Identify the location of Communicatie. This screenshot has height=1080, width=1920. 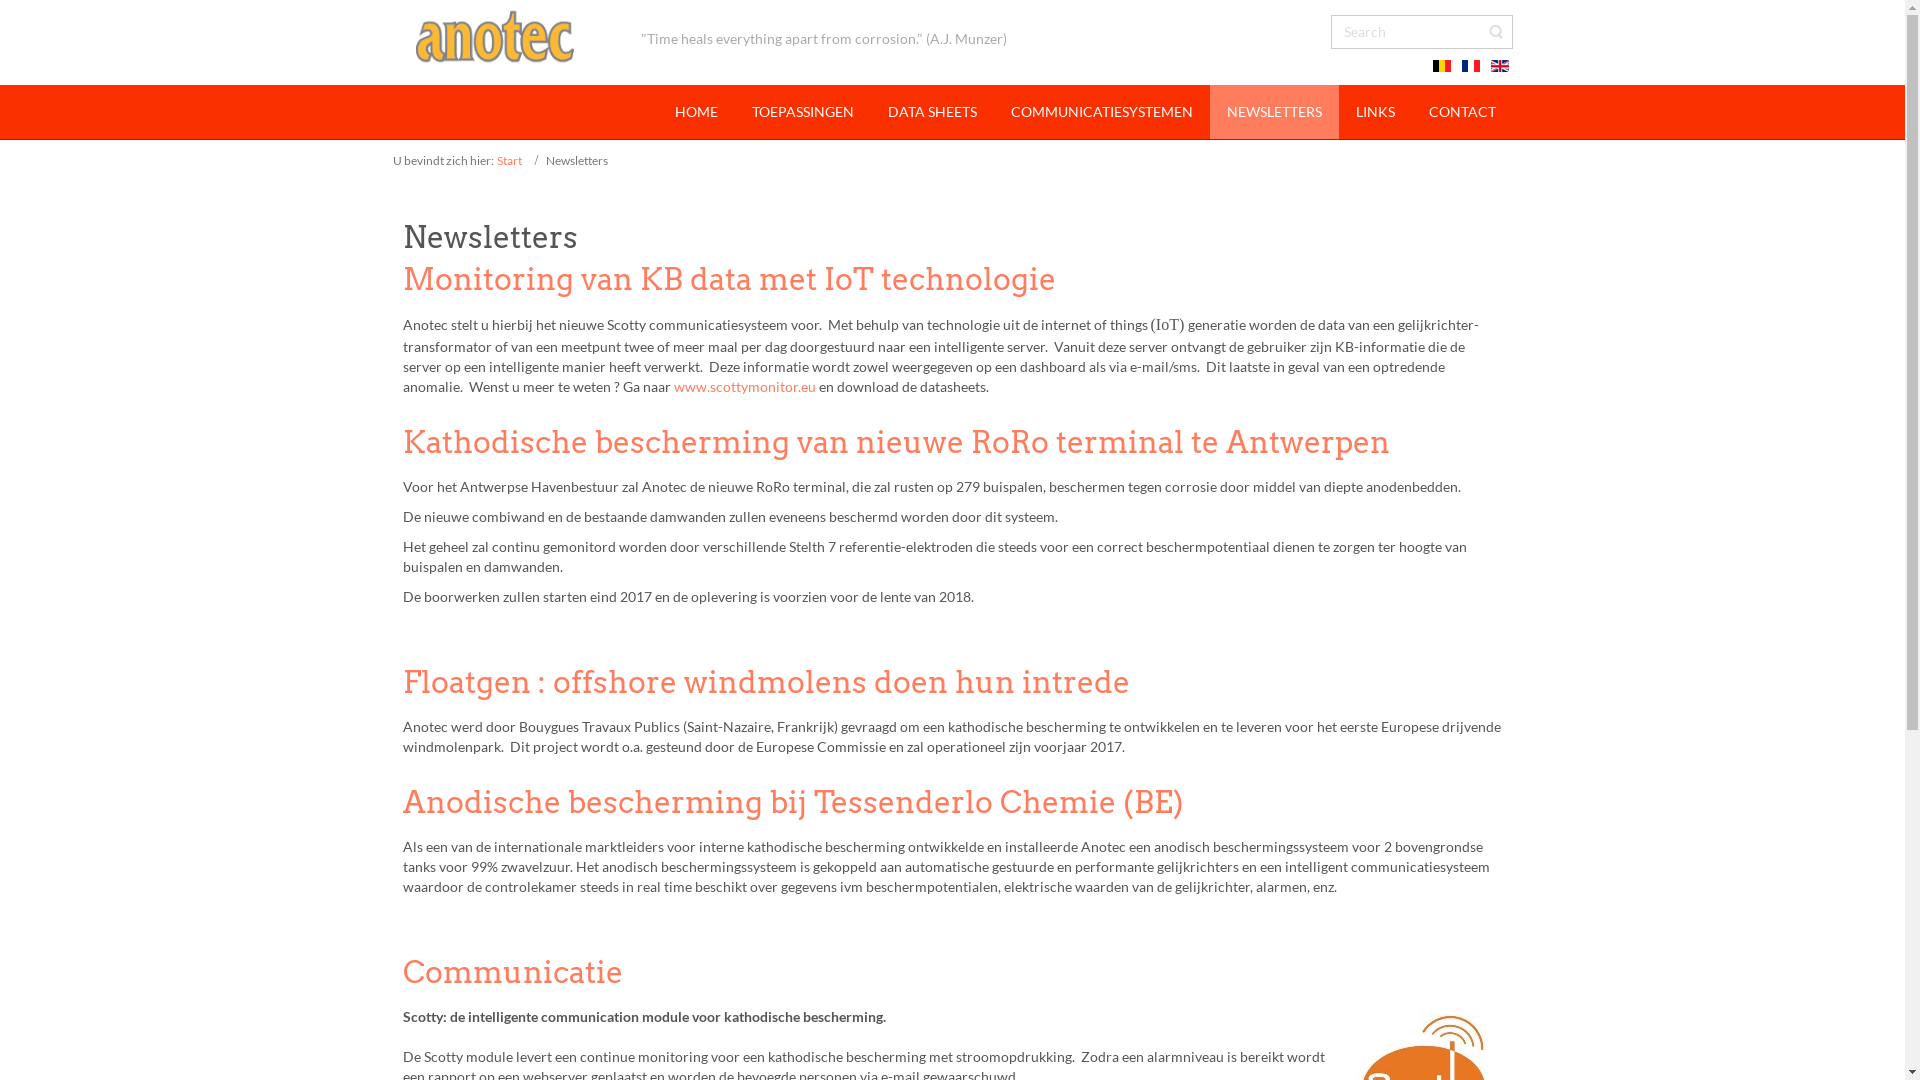
(512, 972).